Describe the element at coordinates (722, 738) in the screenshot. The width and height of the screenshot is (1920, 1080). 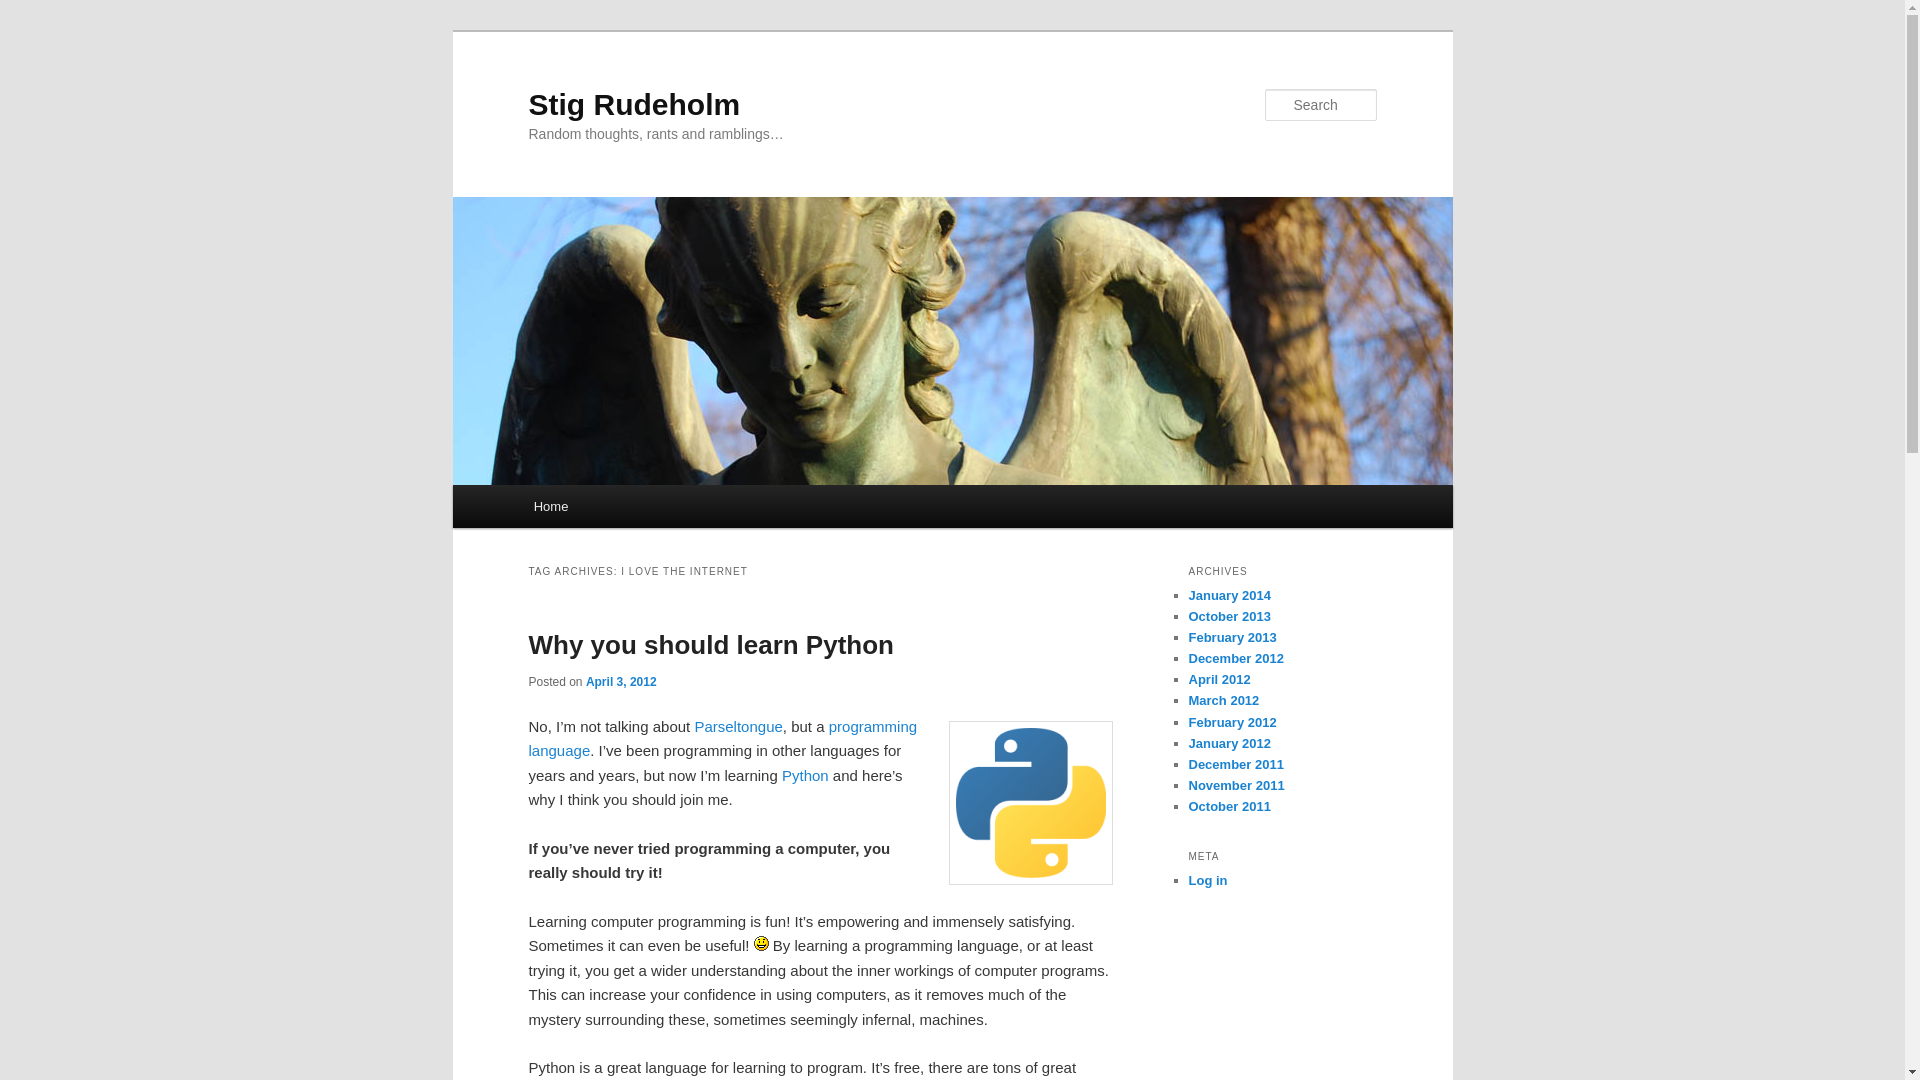
I see `programming language` at that location.